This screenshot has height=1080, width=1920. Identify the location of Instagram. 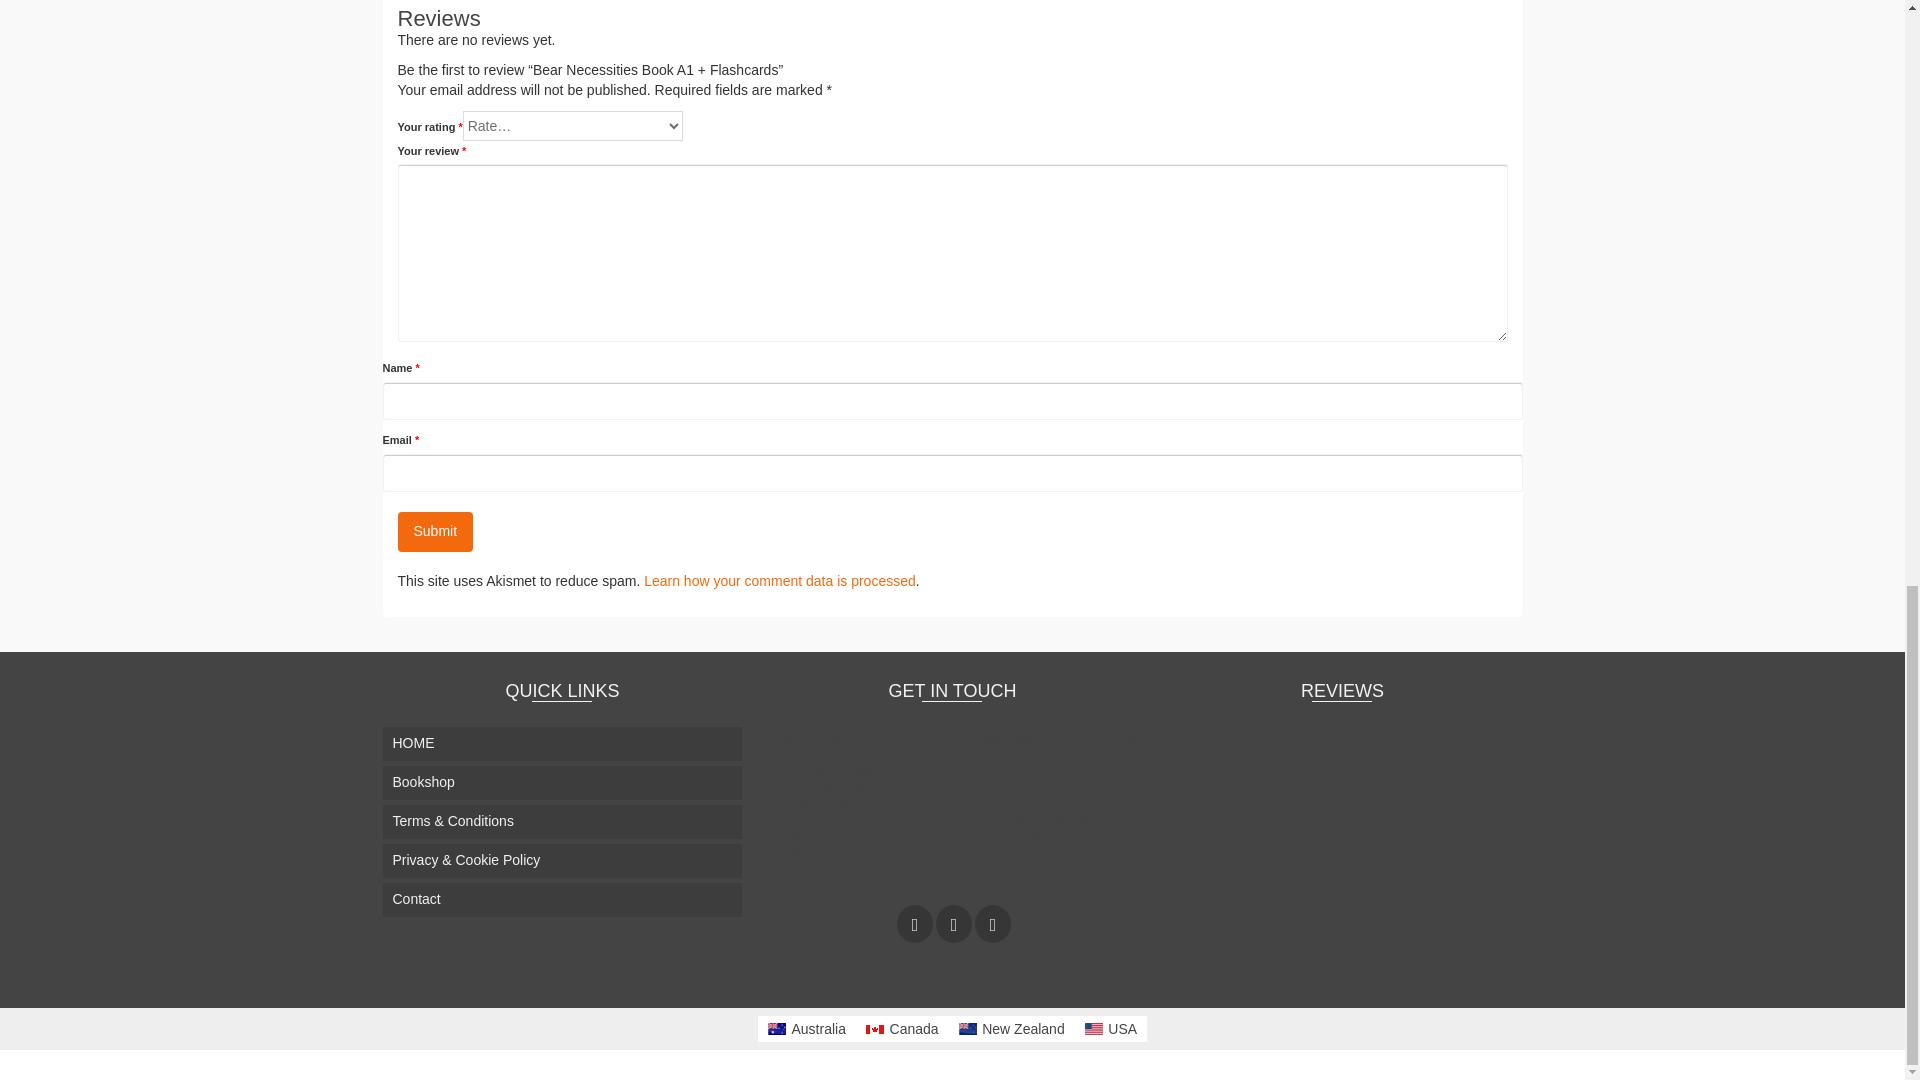
(954, 923).